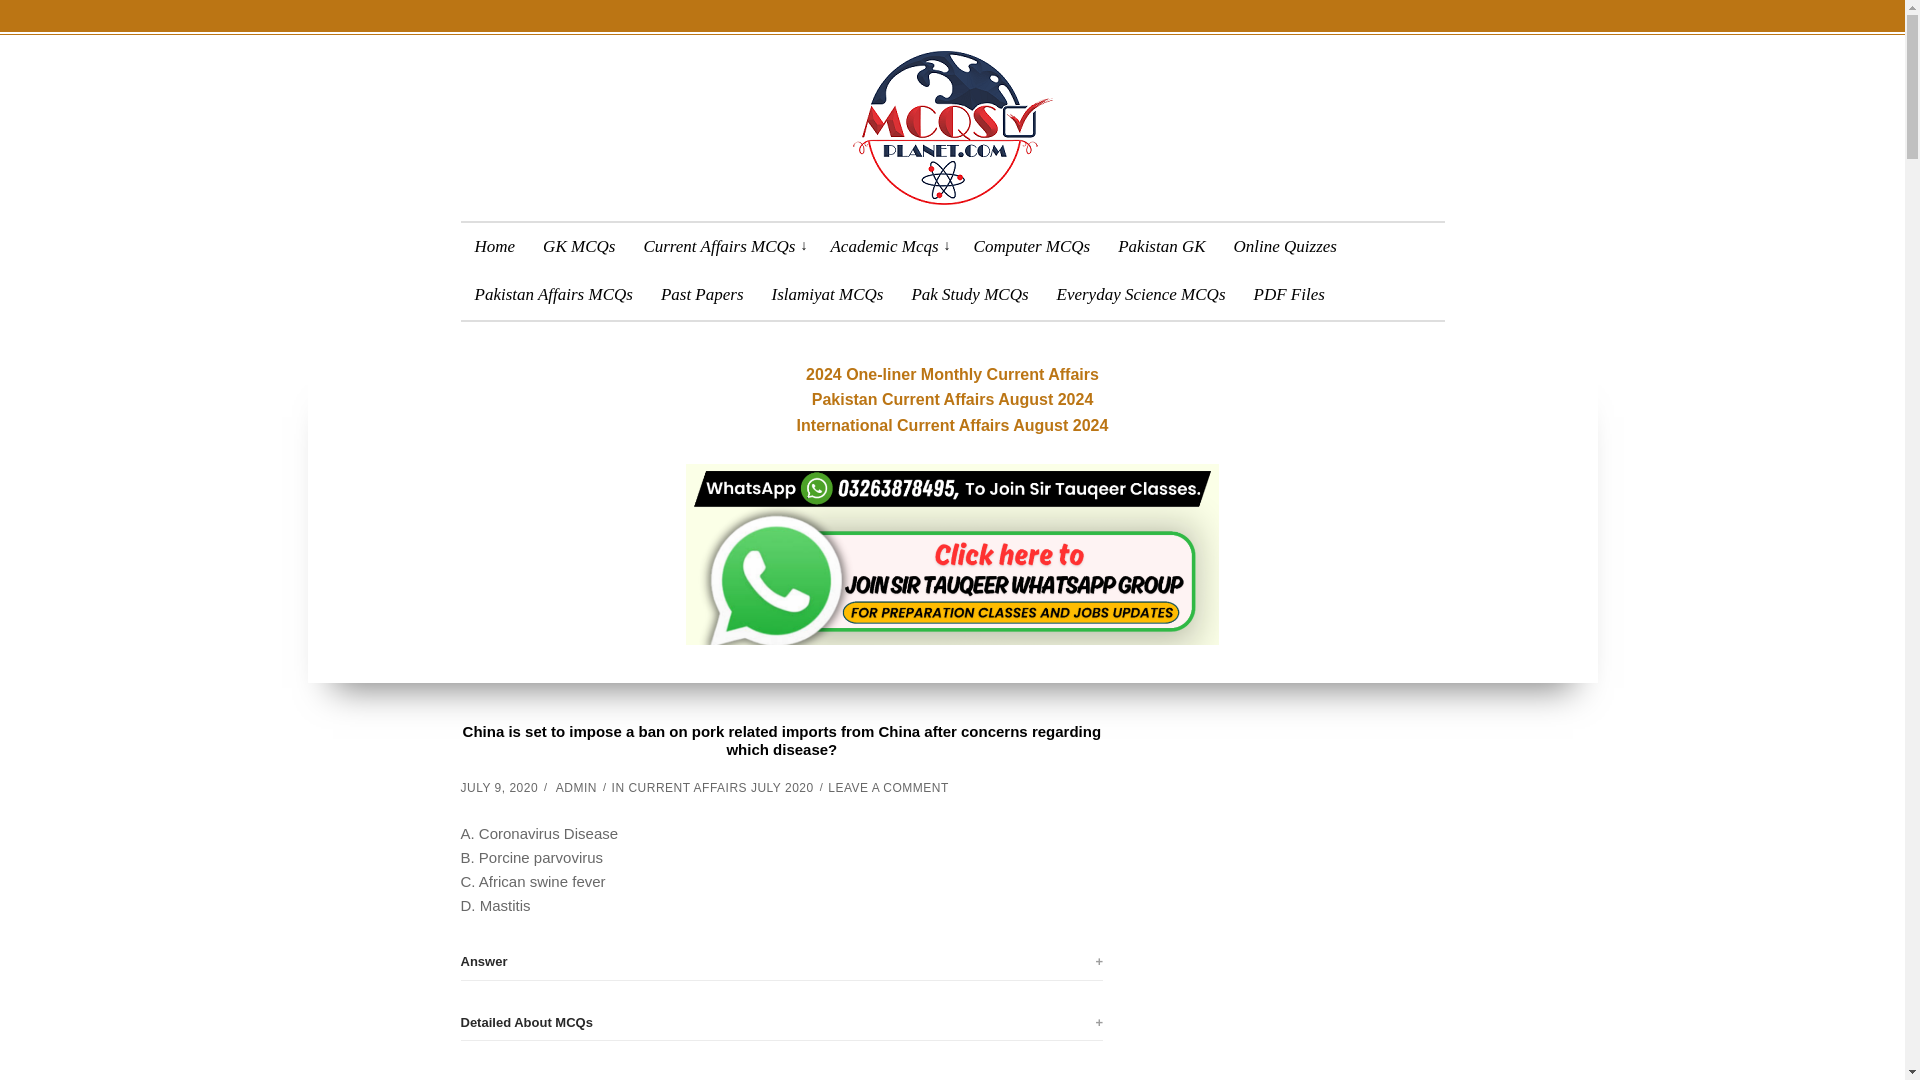 The image size is (1920, 1080). What do you see at coordinates (1032, 246) in the screenshot?
I see `Computer MCQs` at bounding box center [1032, 246].